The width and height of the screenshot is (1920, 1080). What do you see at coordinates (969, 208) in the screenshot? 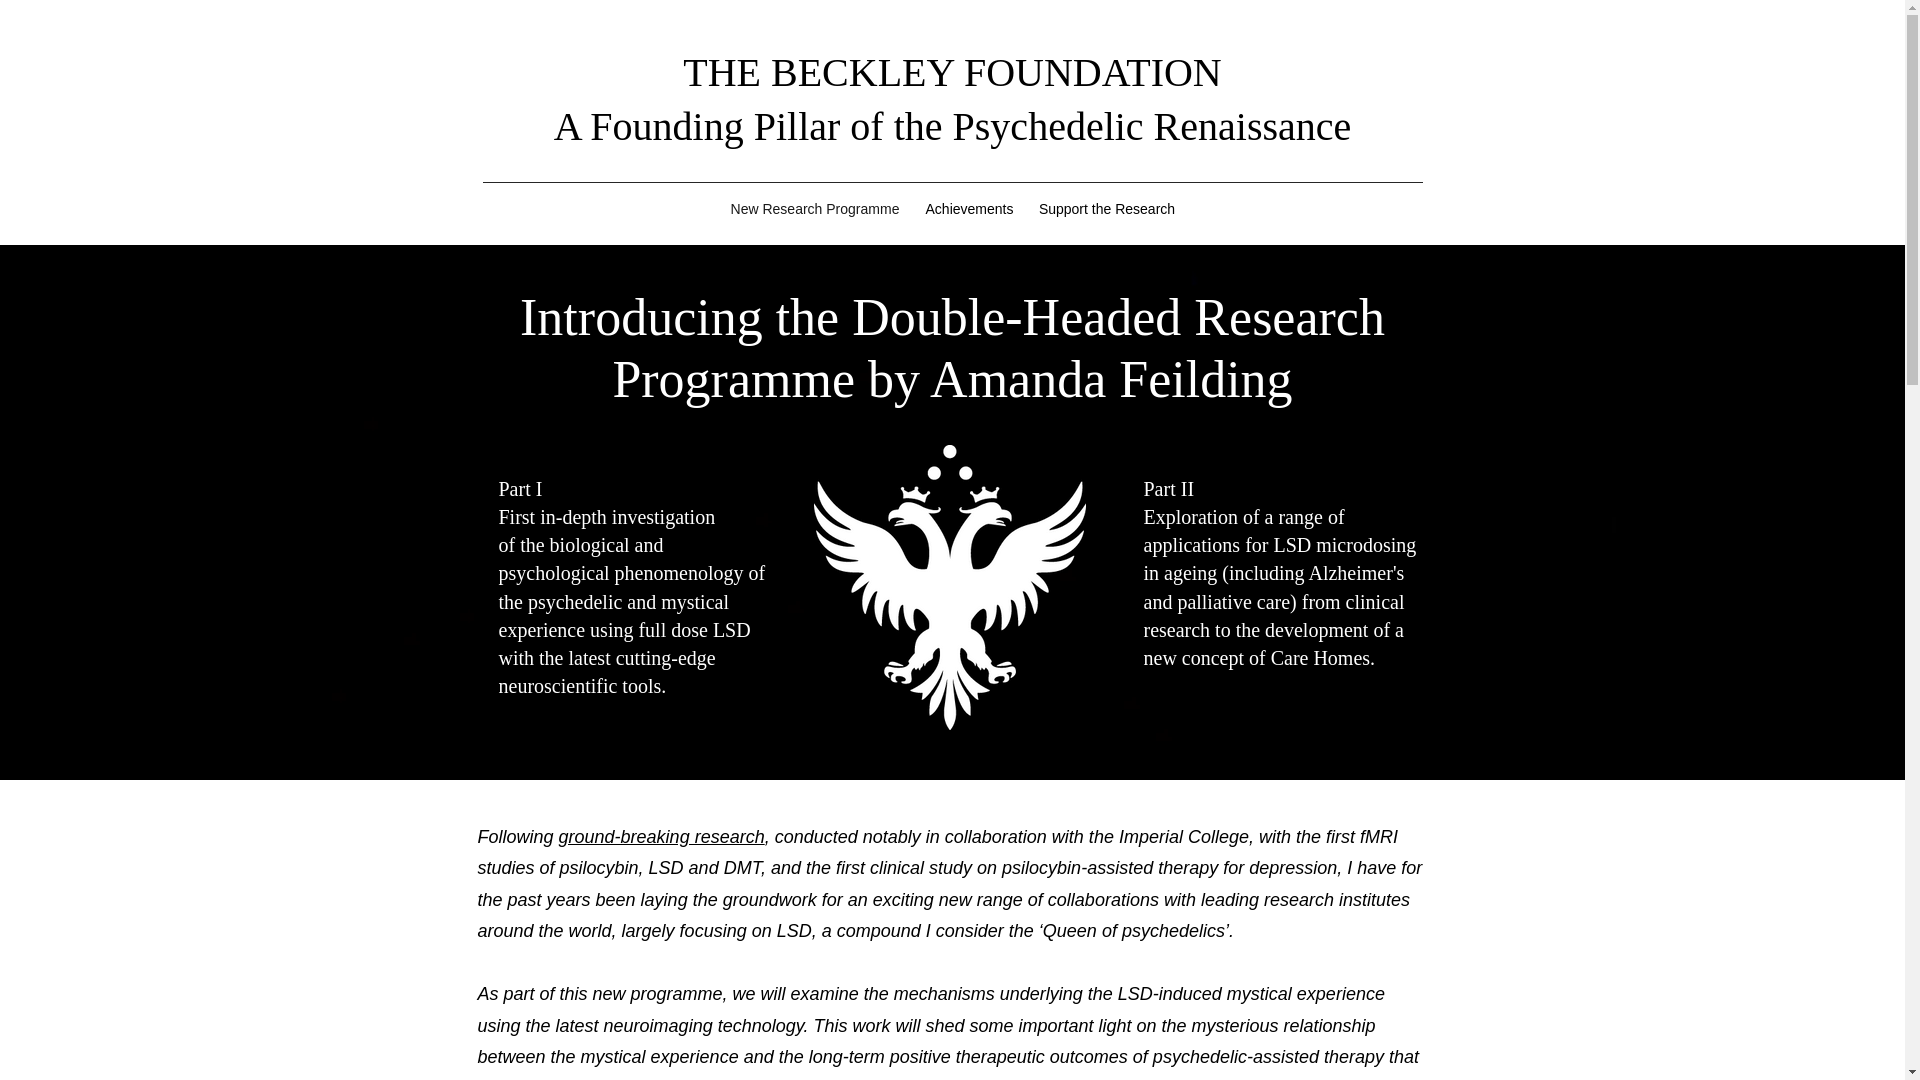
I see `Achievements` at bounding box center [969, 208].